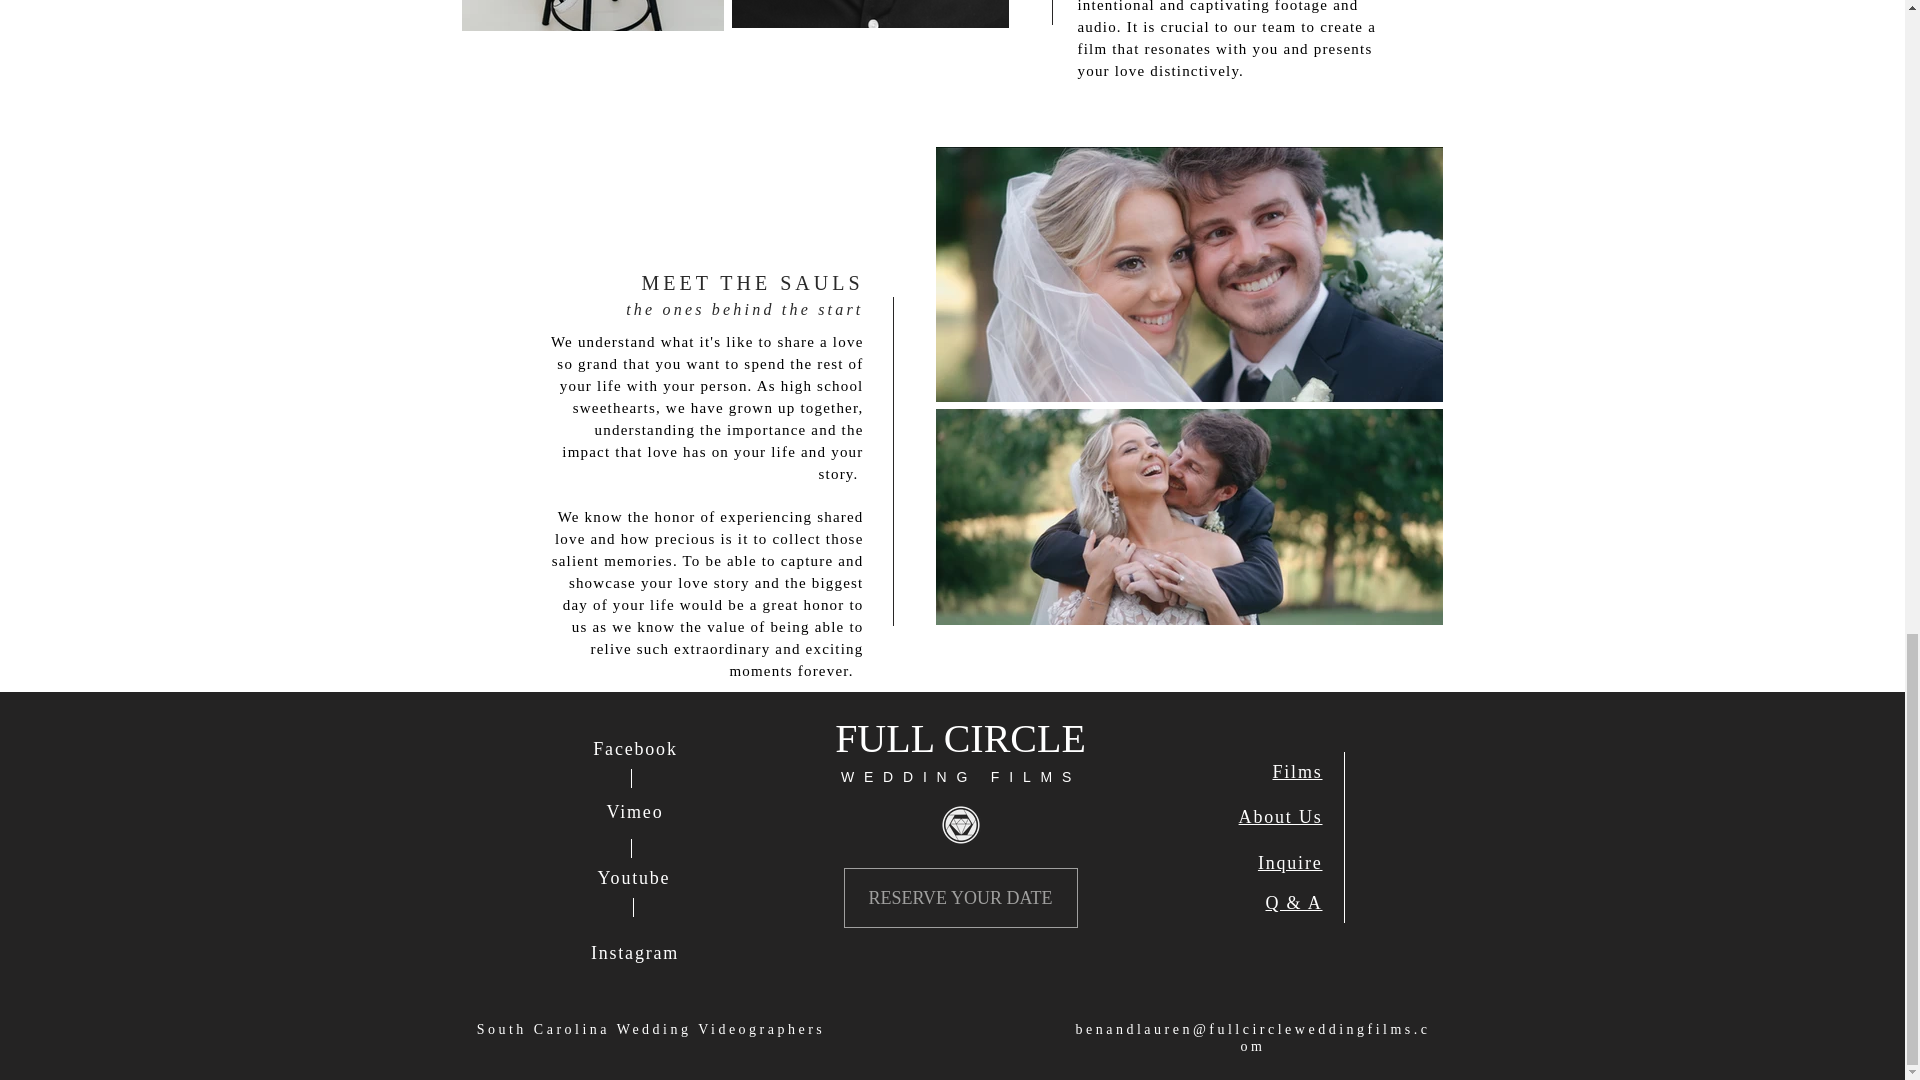 Image resolution: width=1920 pixels, height=1080 pixels. Describe the element at coordinates (1280, 816) in the screenshot. I see `About Us` at that location.